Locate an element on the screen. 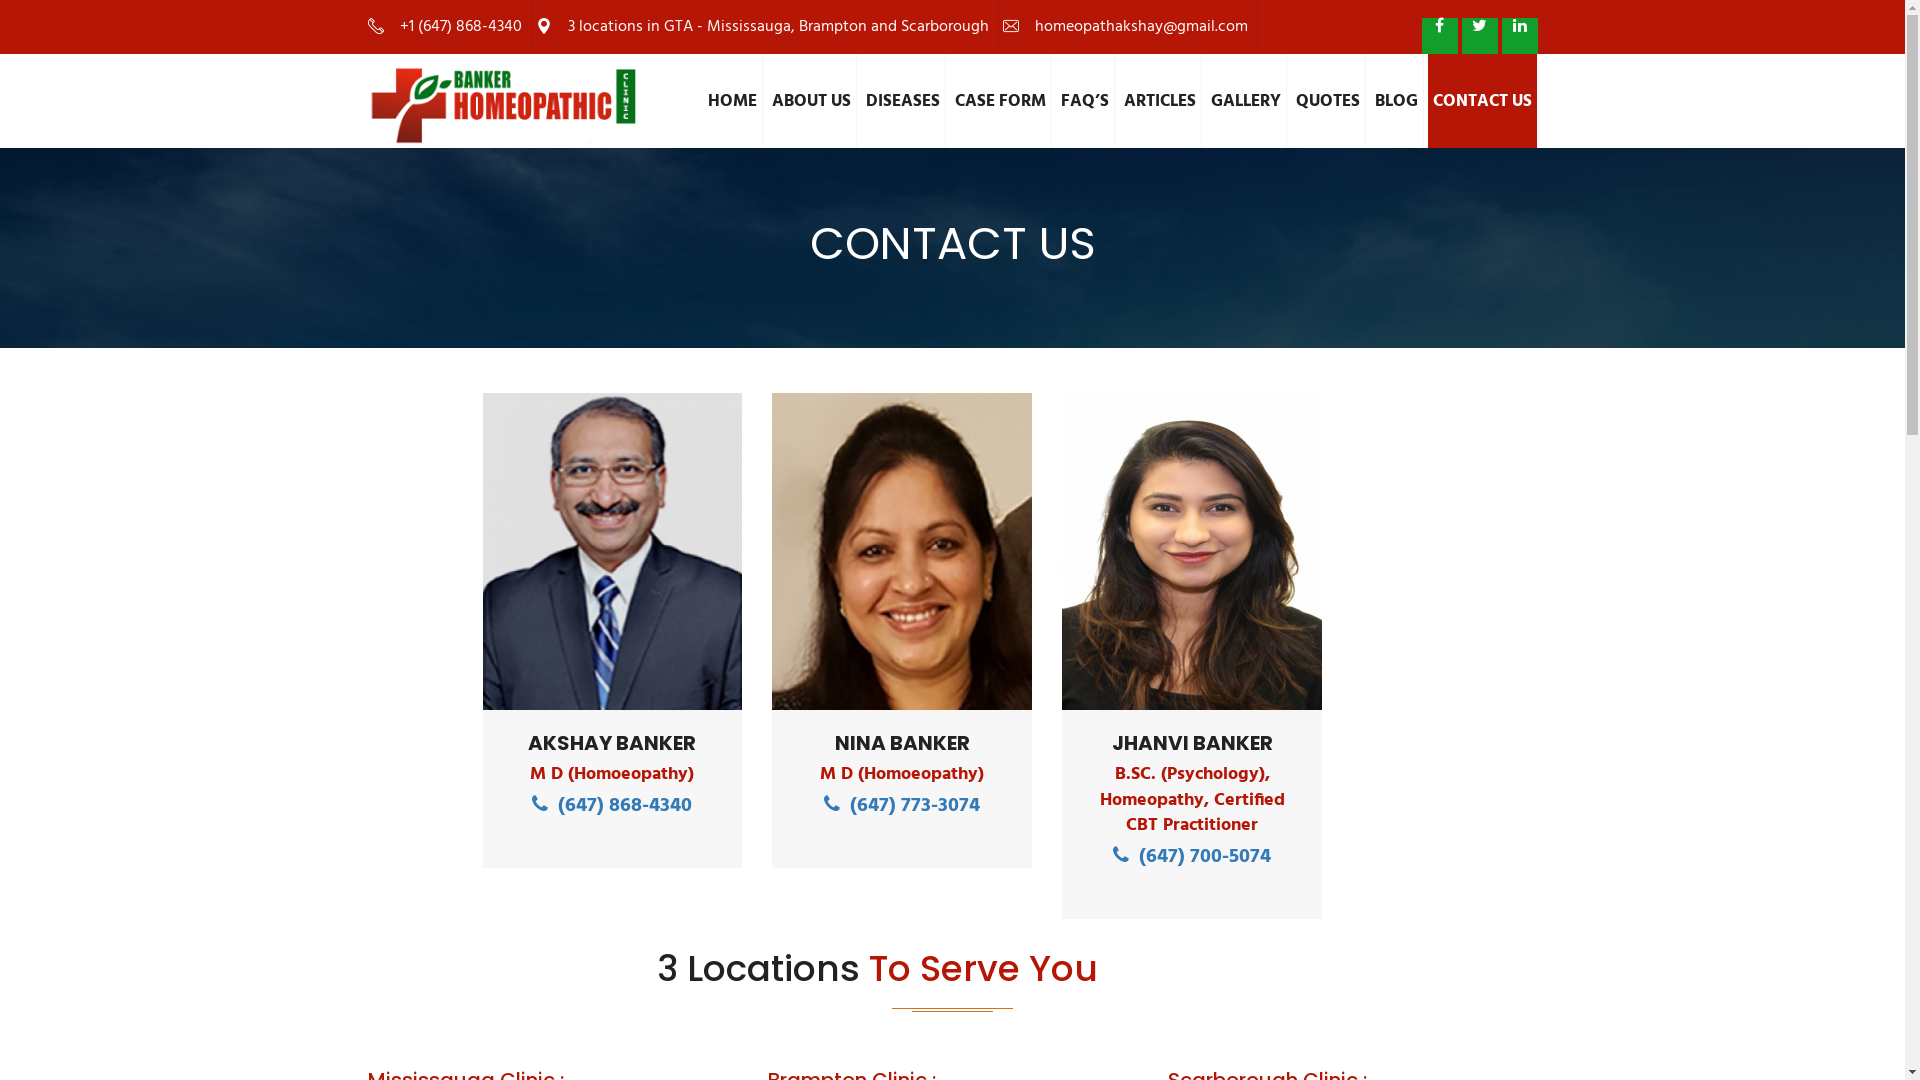 The width and height of the screenshot is (1920, 1080). +1 (647) 868-4340 is located at coordinates (445, 26).